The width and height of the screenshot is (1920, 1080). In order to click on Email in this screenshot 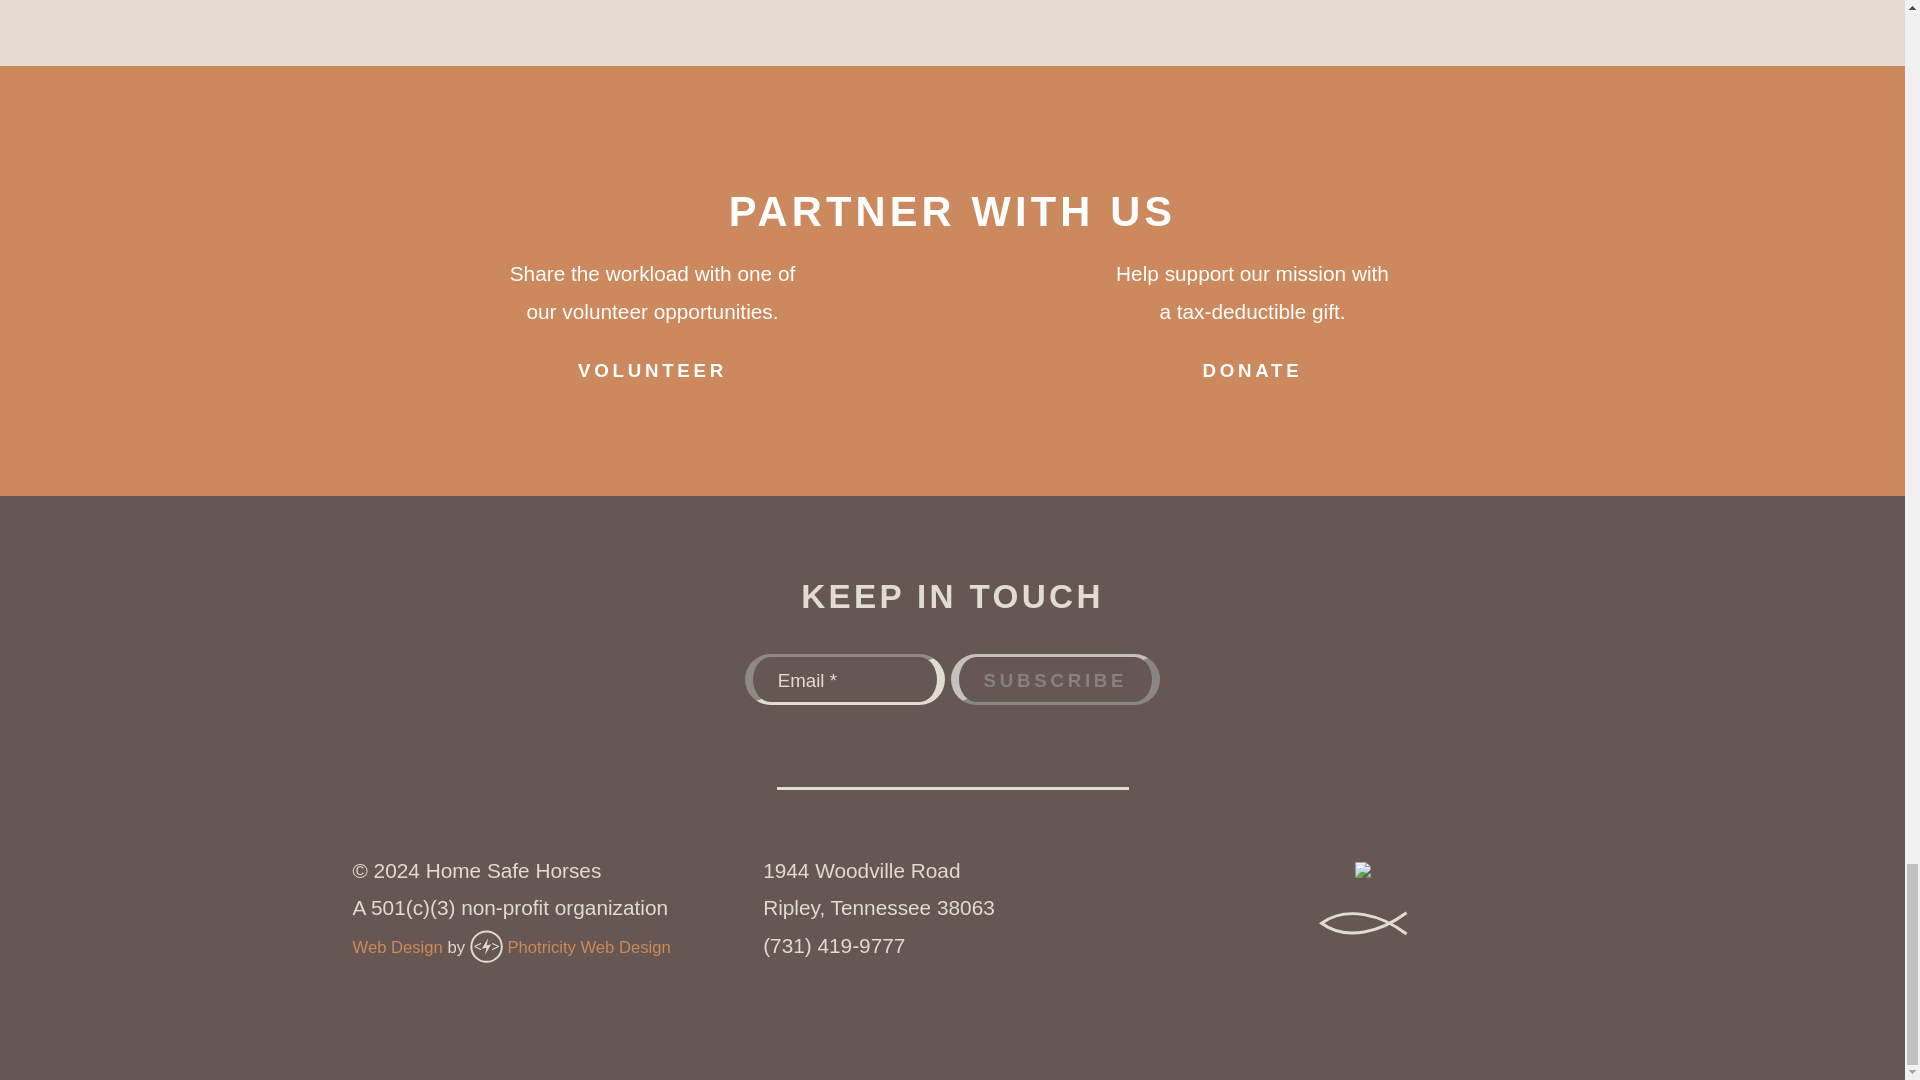, I will do `click(844, 680)`.